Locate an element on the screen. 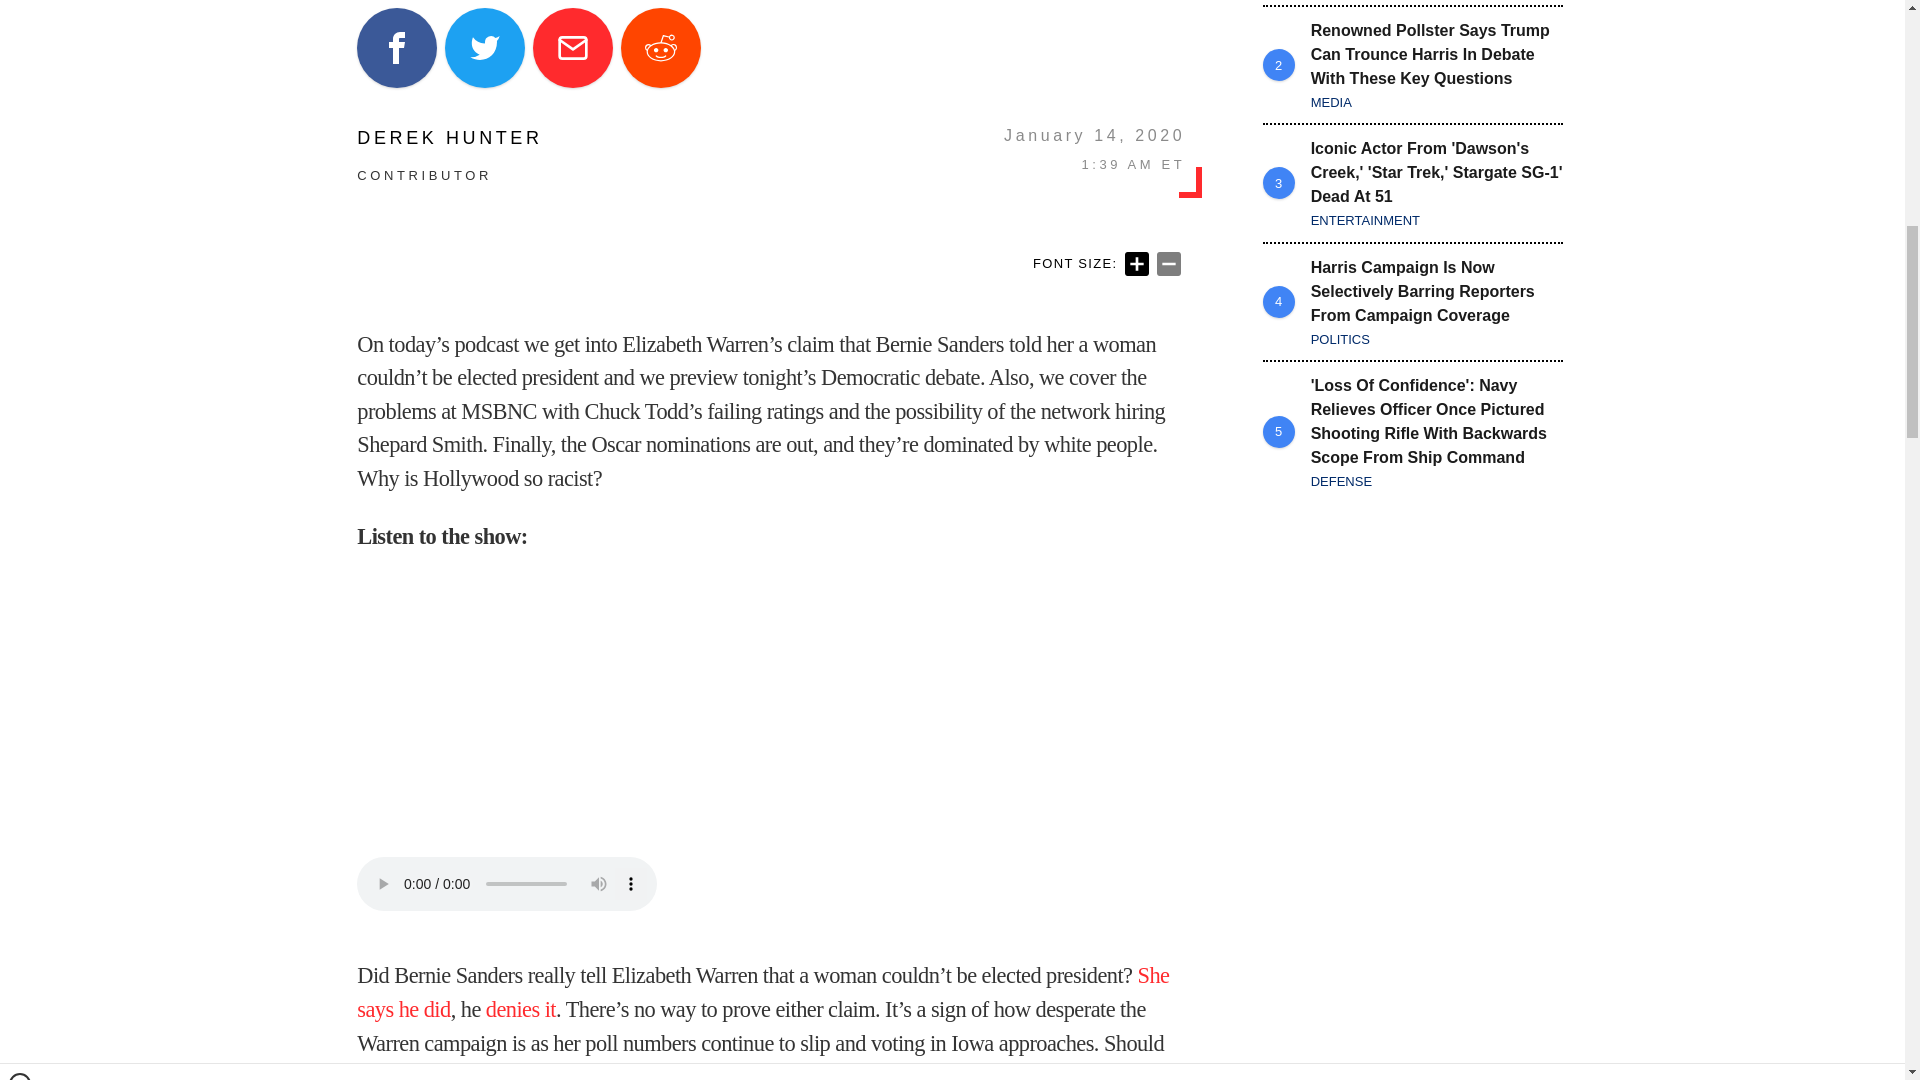 This screenshot has height=1080, width=1920. Close window is located at coordinates (20, 8).